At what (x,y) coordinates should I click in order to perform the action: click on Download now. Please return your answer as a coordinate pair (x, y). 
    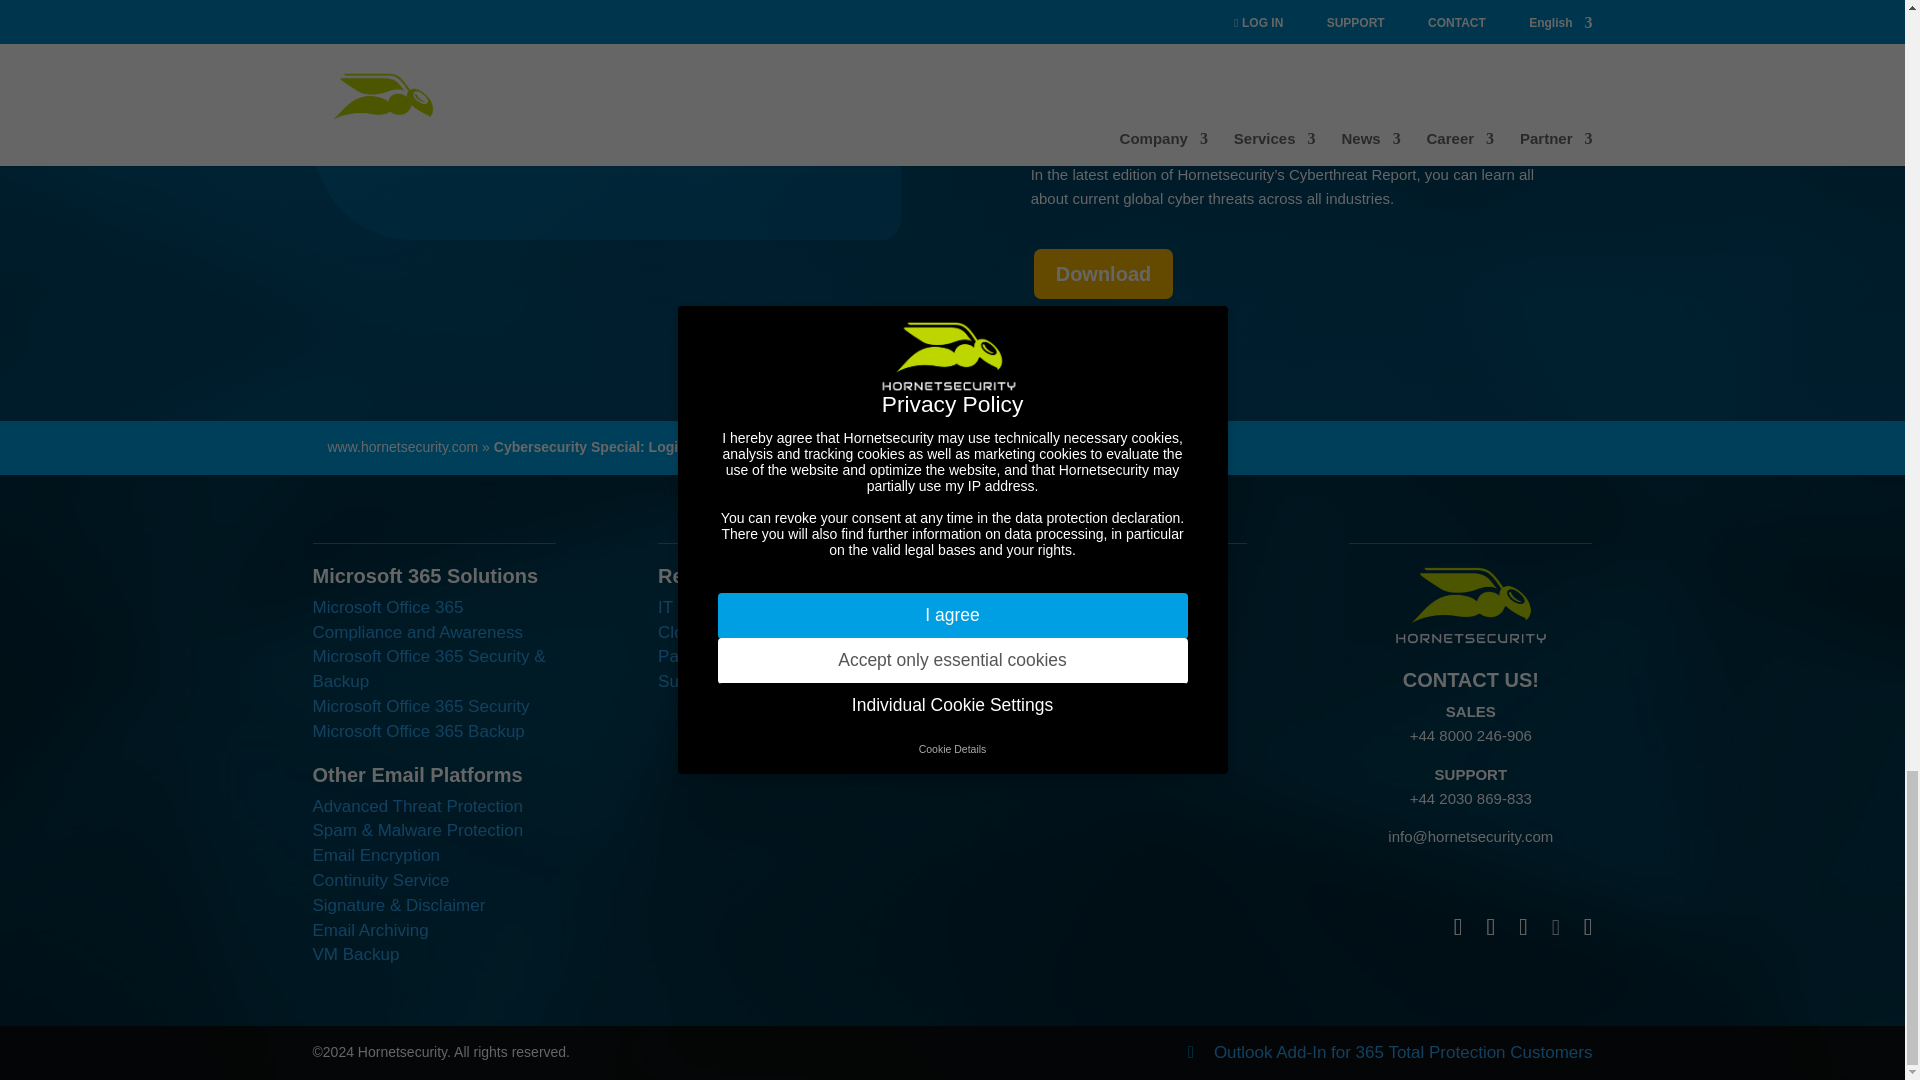
    Looking at the image, I should click on (452, 123).